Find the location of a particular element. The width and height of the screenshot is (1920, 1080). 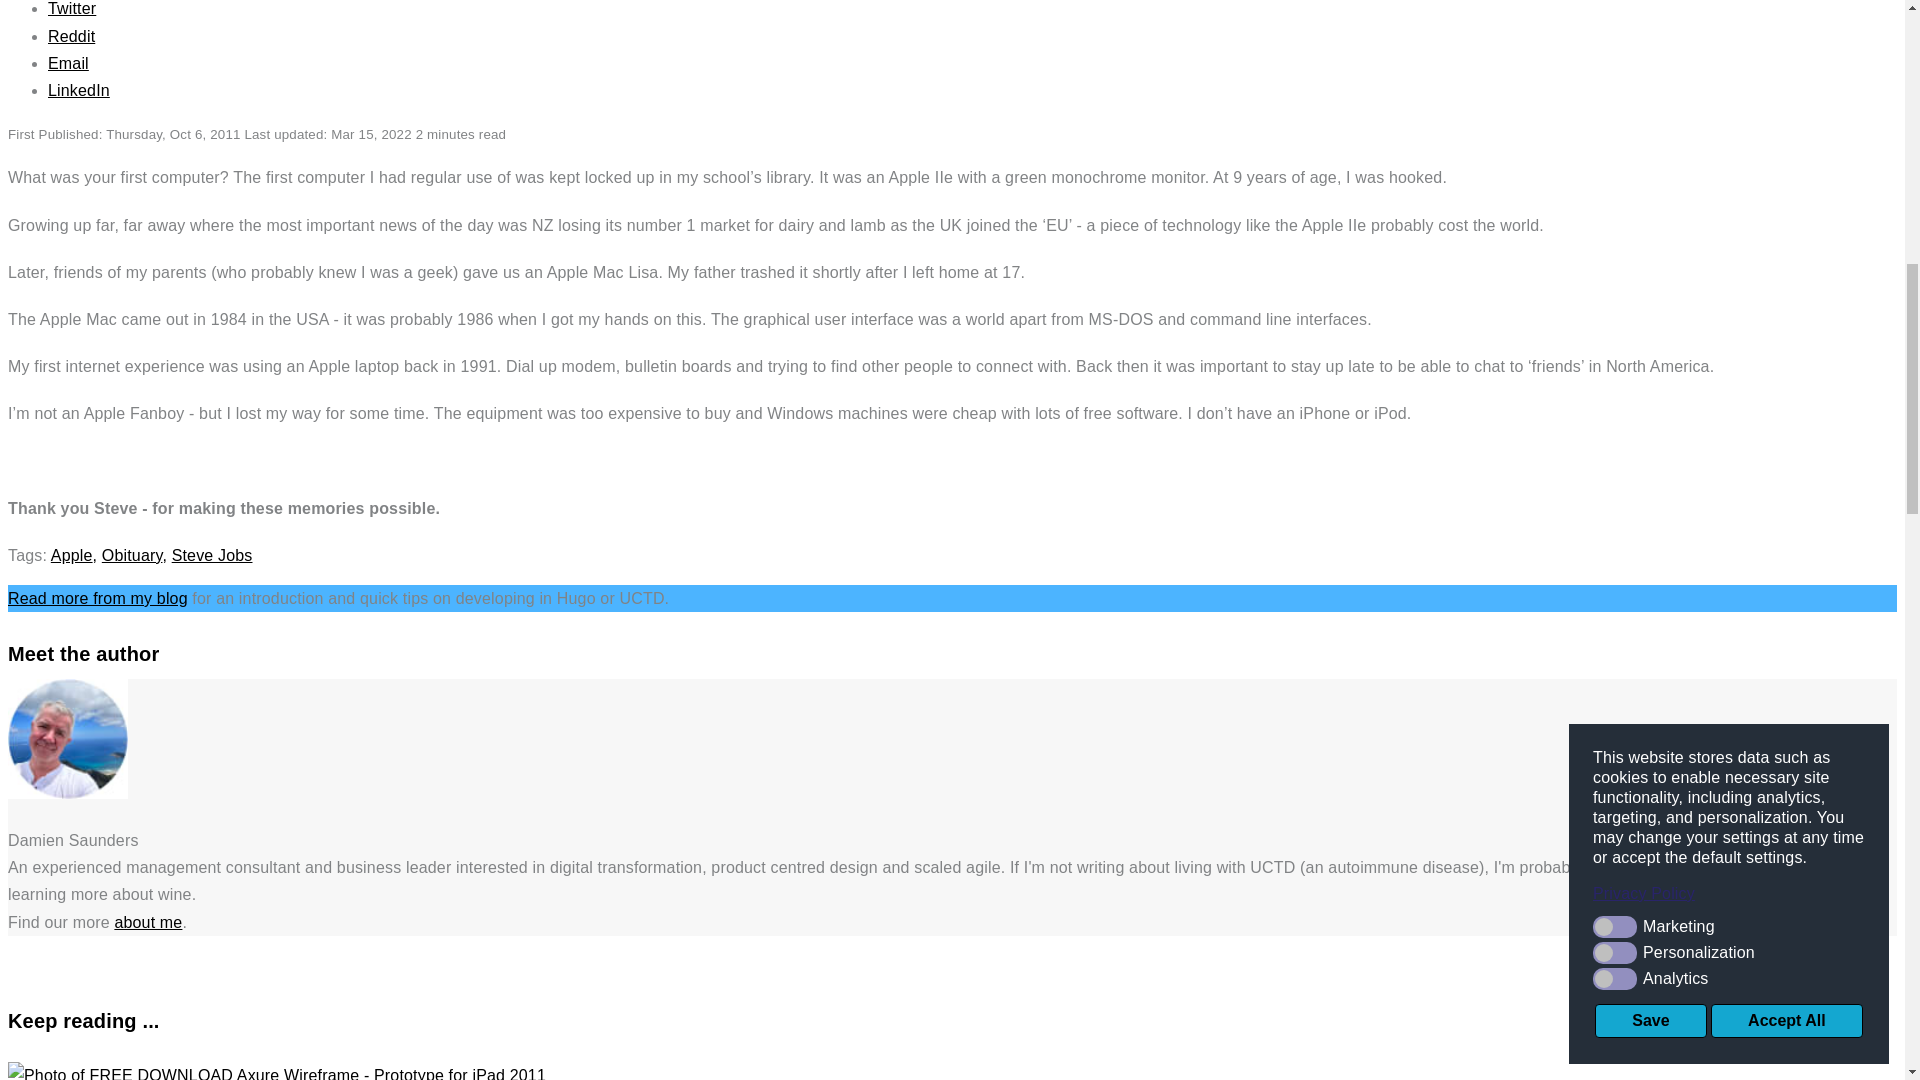

LinkedIn is located at coordinates (78, 90).